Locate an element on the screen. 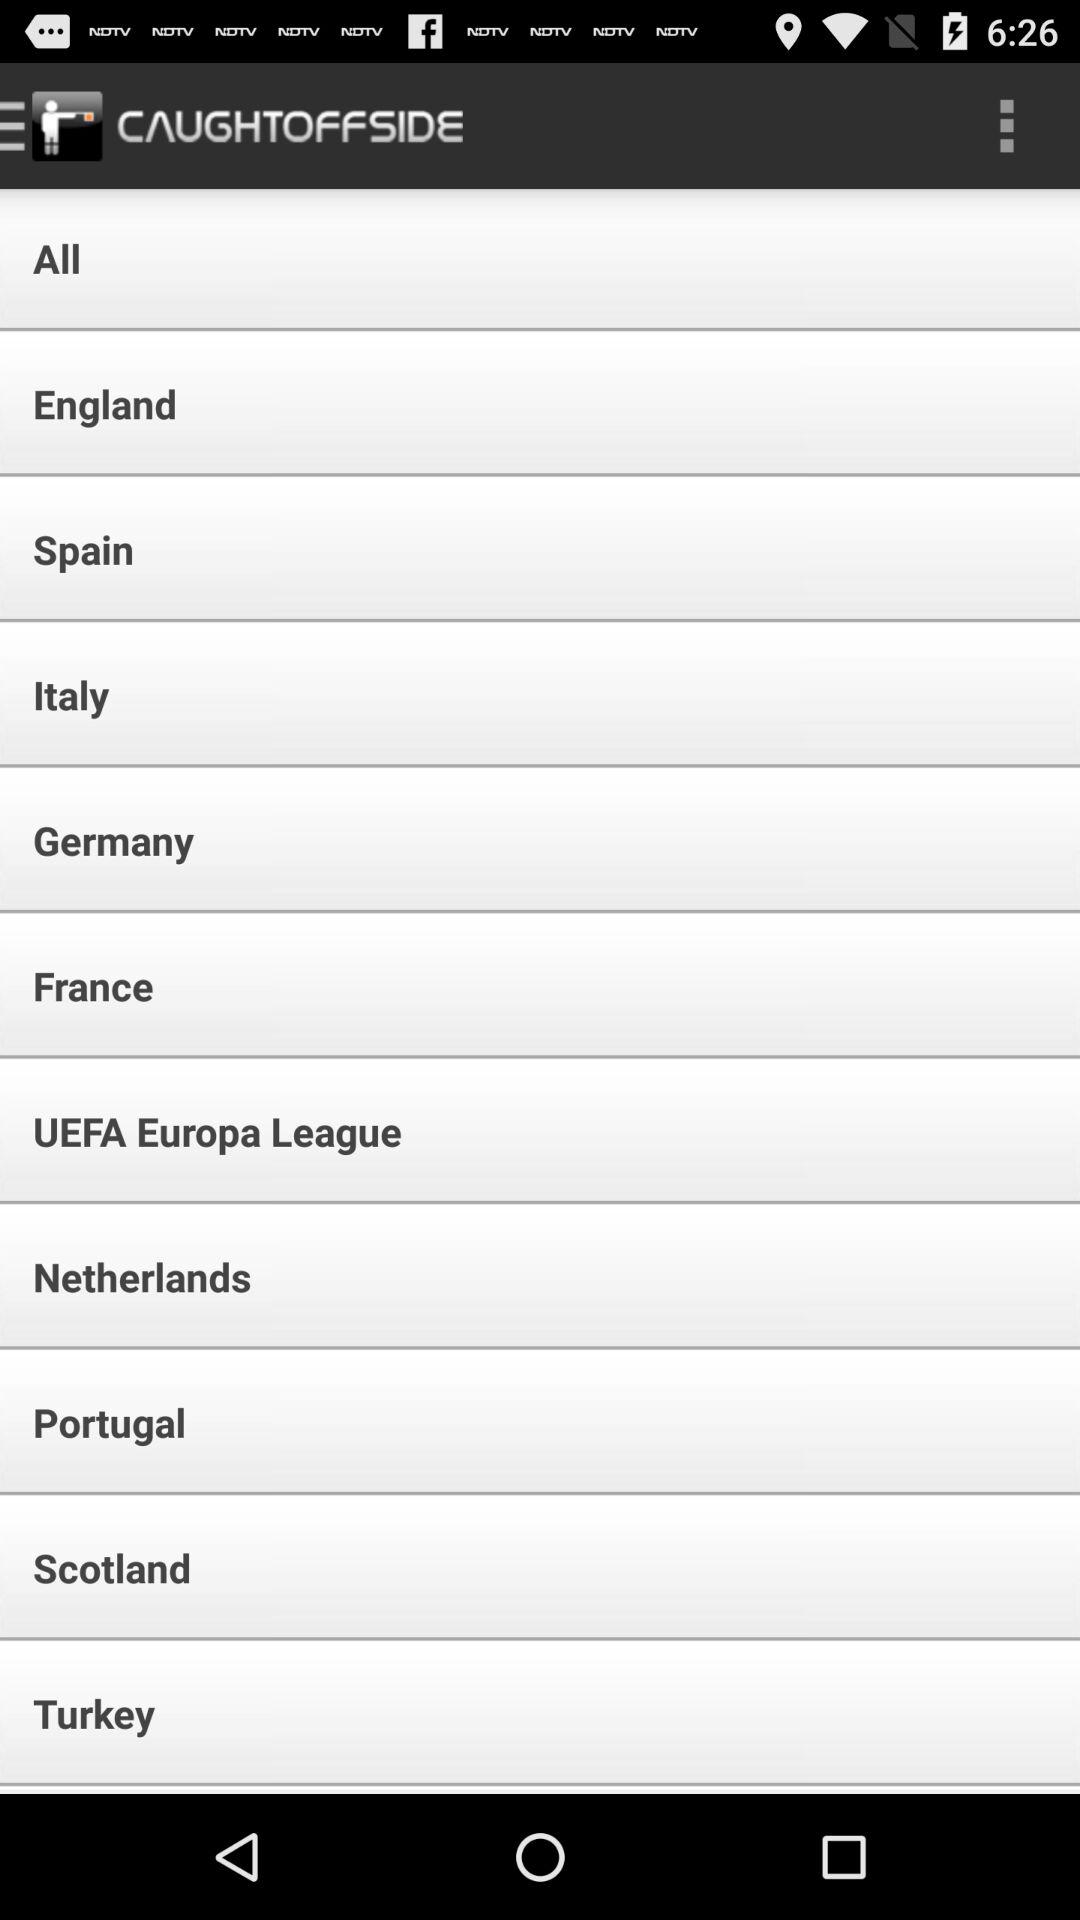 The height and width of the screenshot is (1920, 1080). turn off app below scotland icon is located at coordinates (80, 1712).